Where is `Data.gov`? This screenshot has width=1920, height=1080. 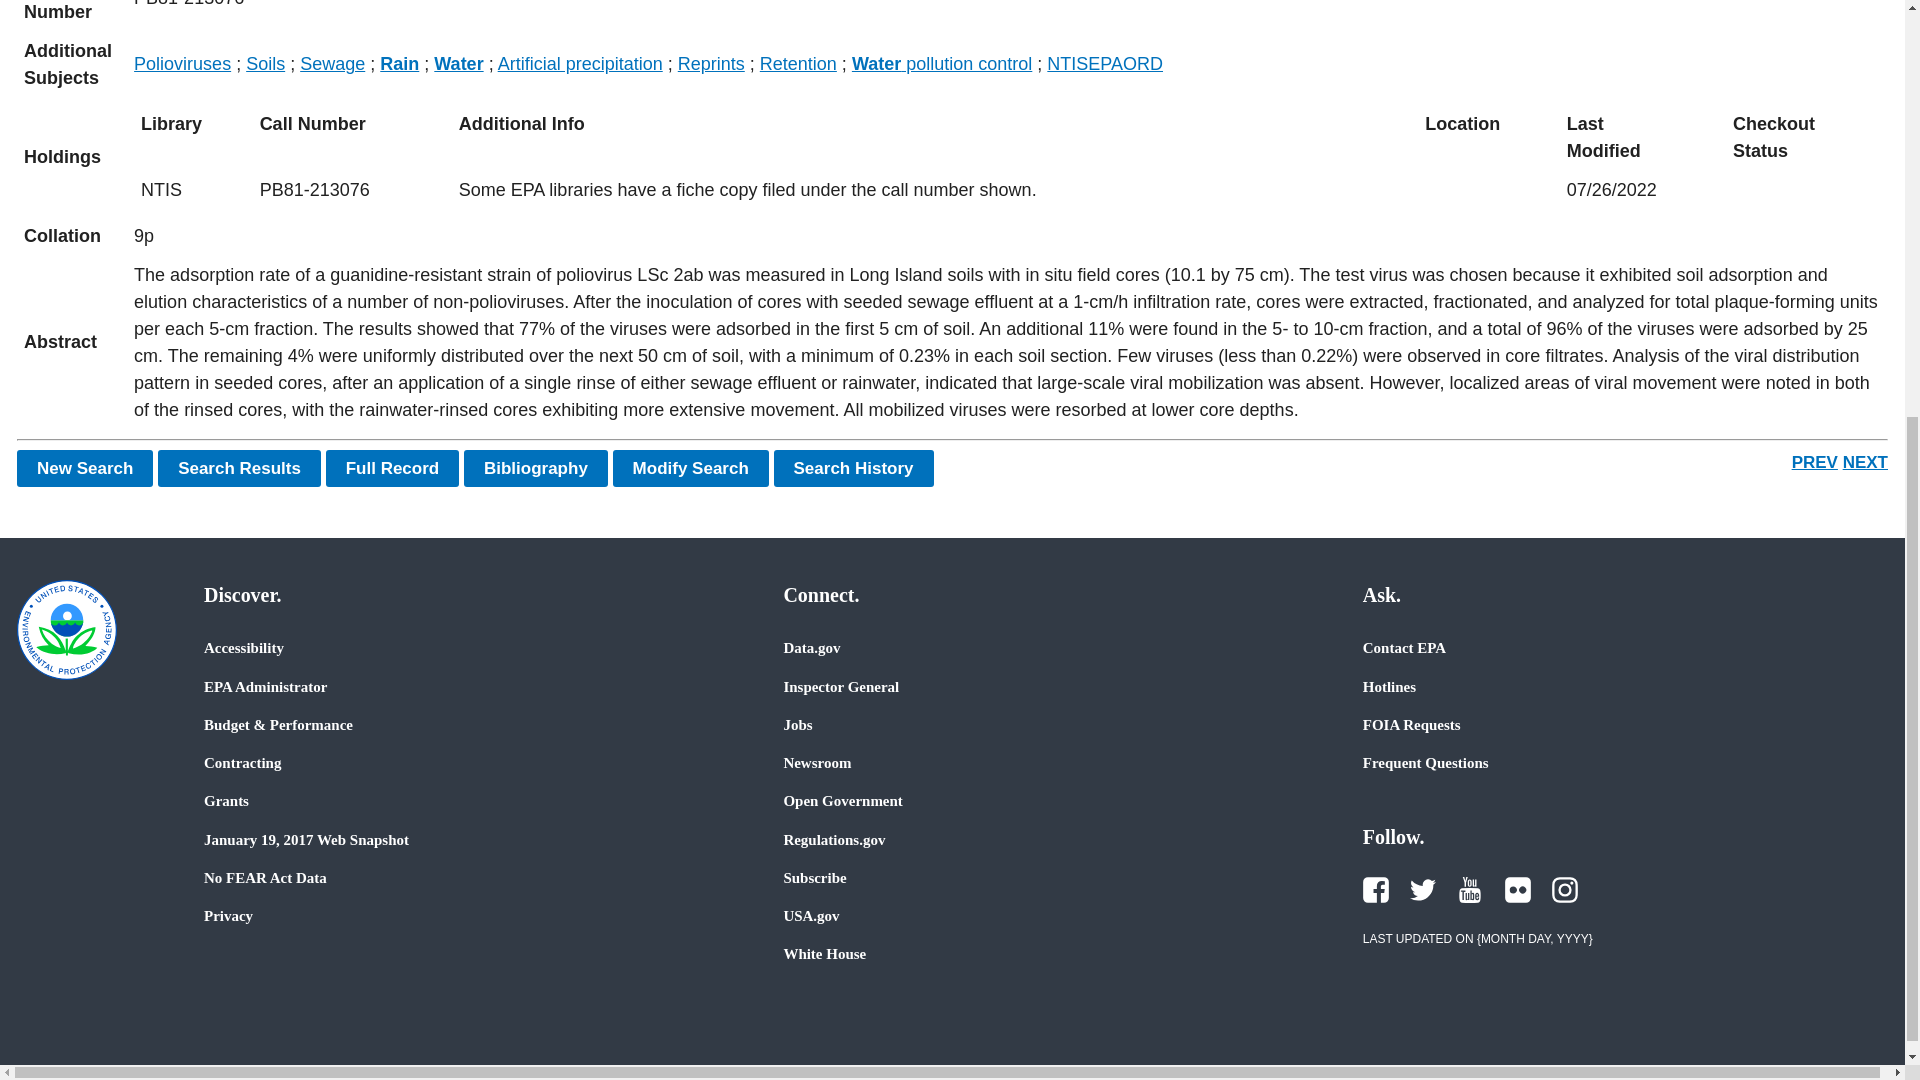 Data.gov is located at coordinates (812, 648).